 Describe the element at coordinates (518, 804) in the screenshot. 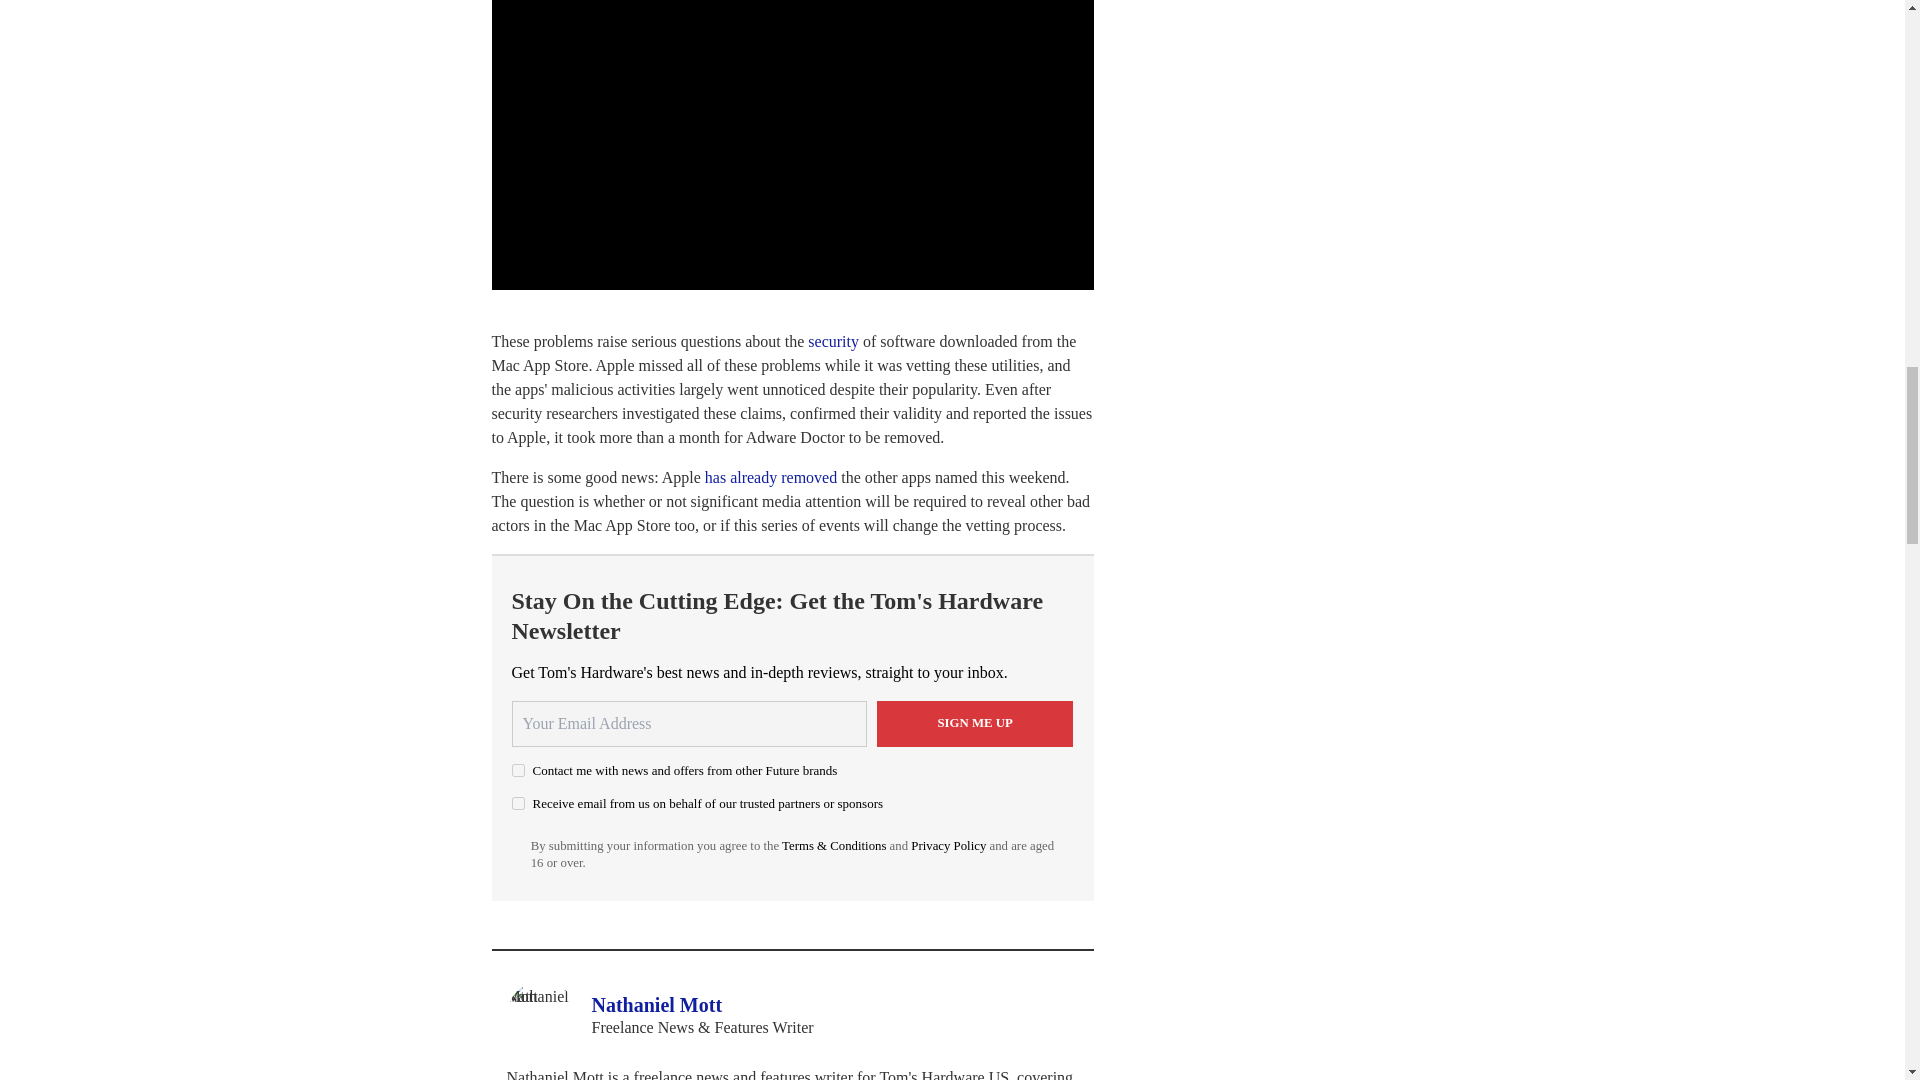

I see `on` at that location.